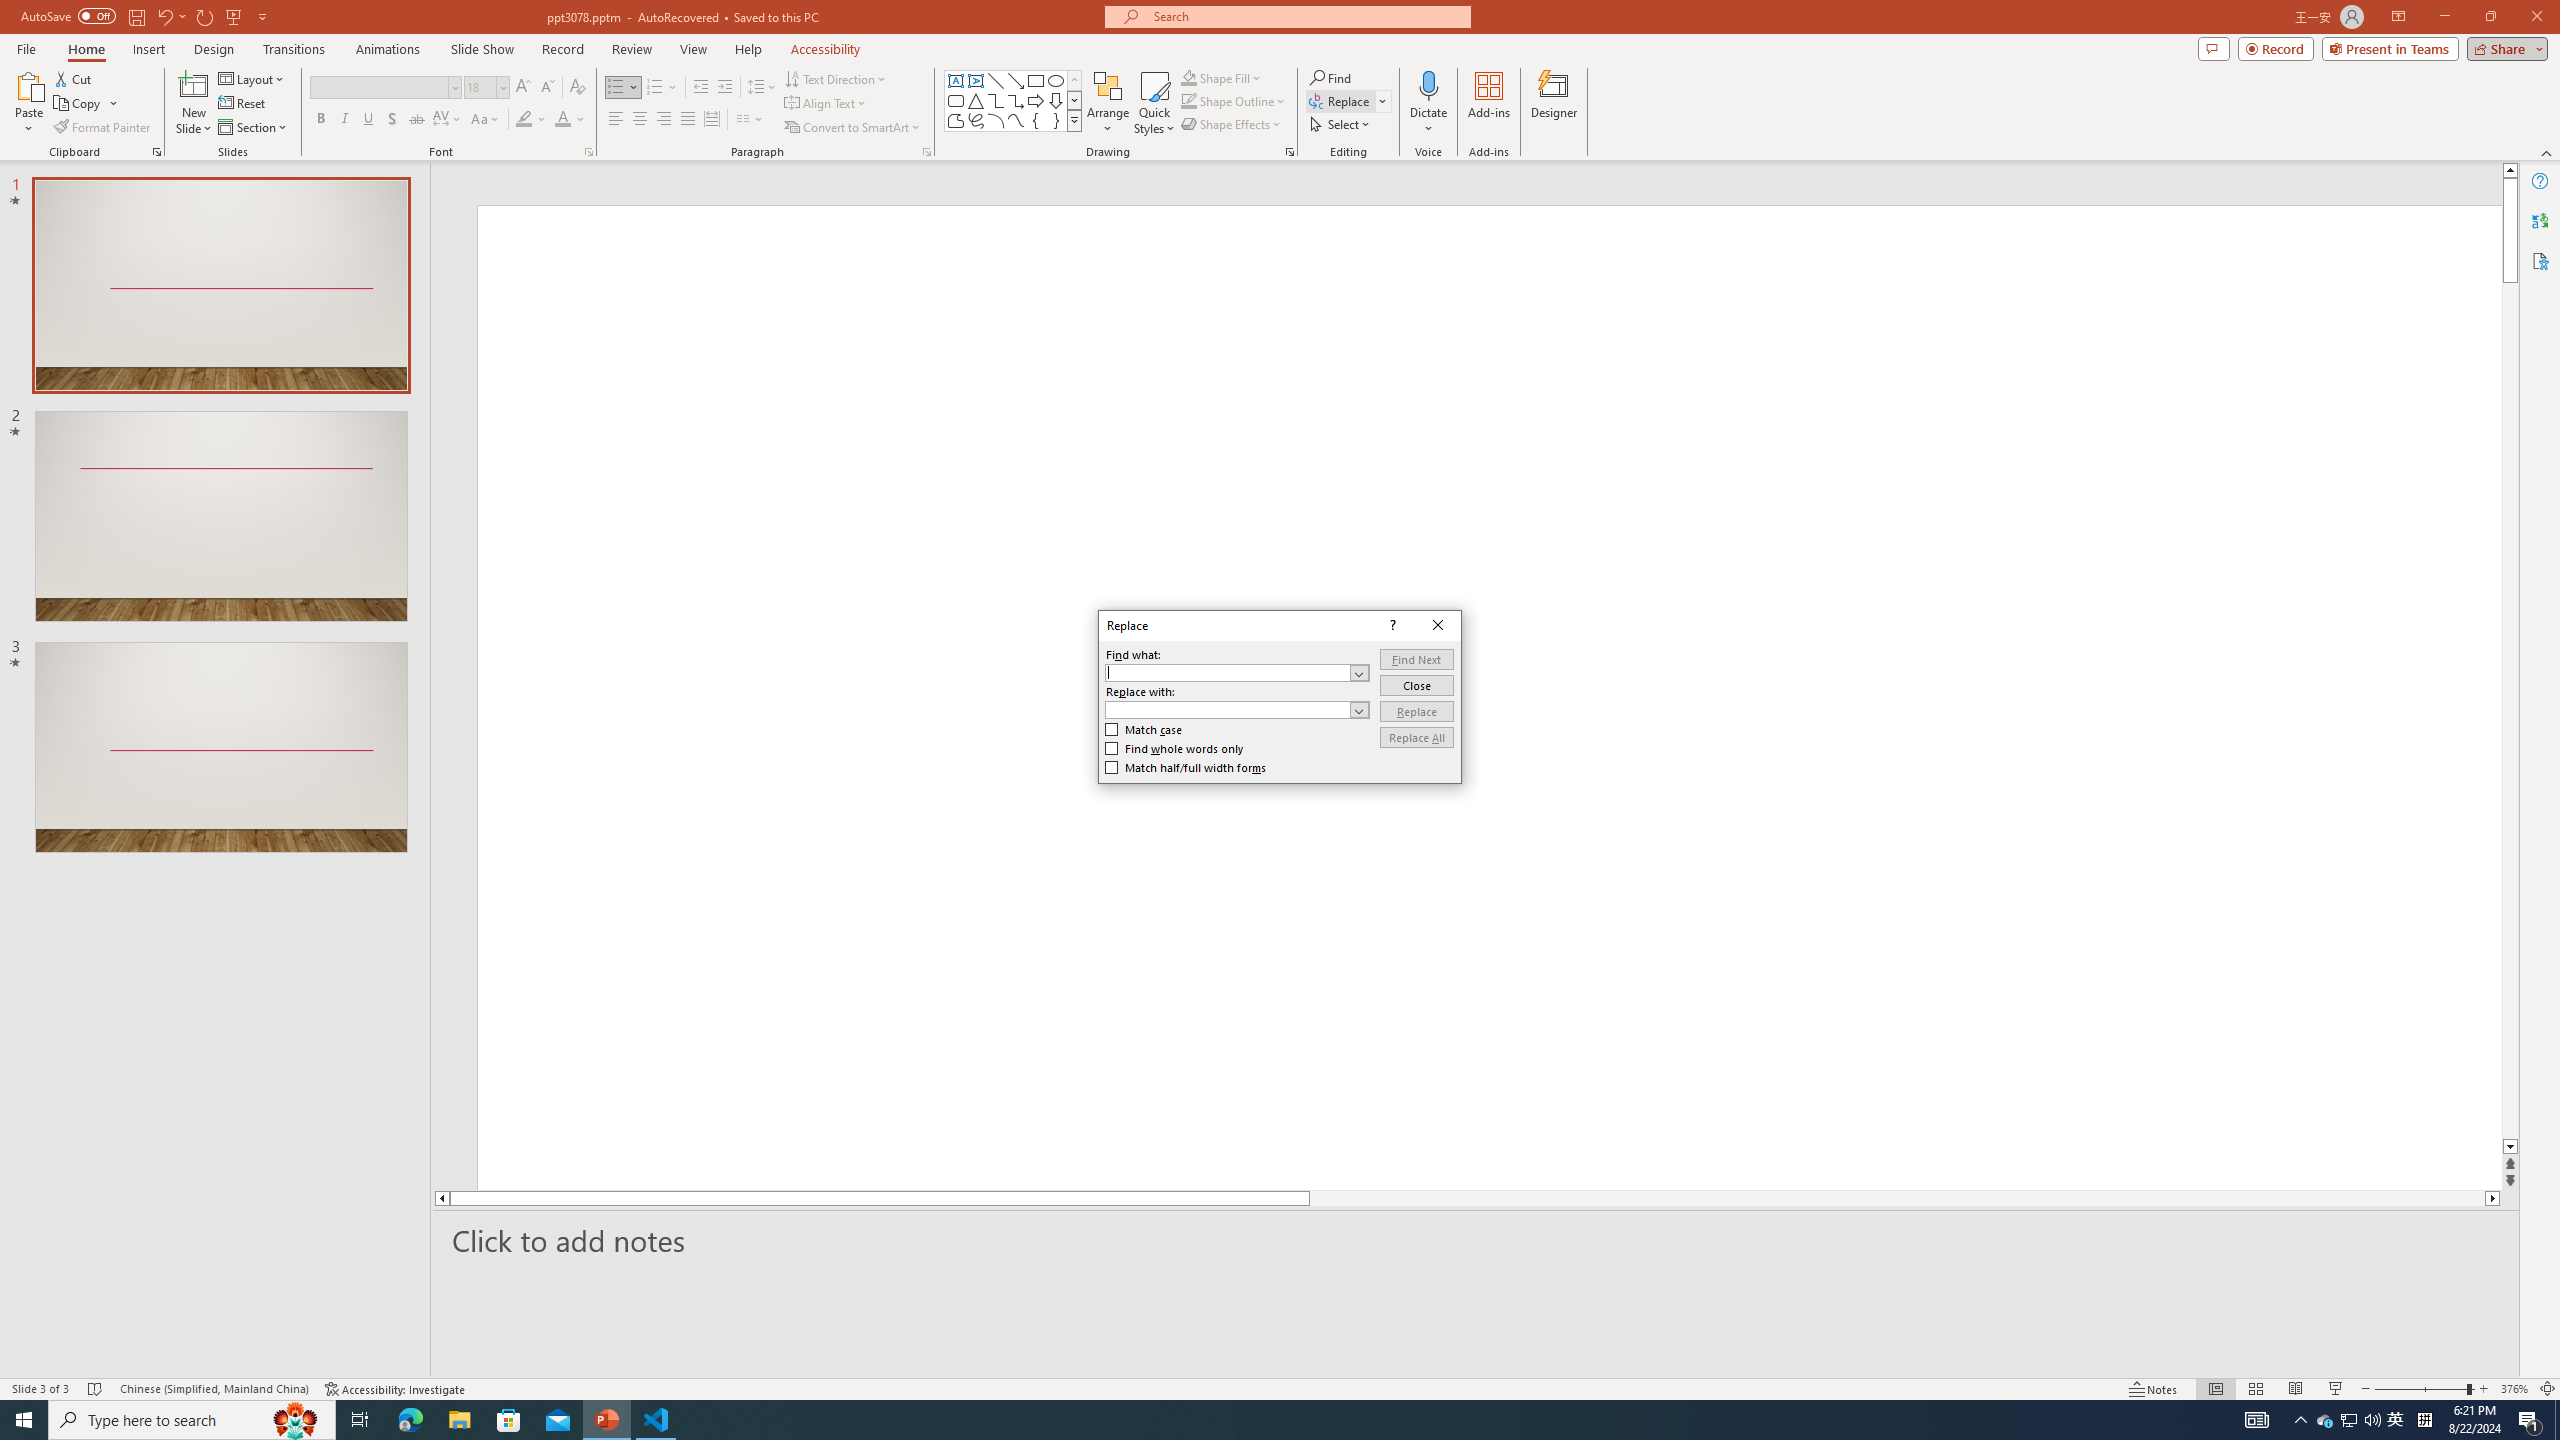 The width and height of the screenshot is (2560, 1440). Describe the element at coordinates (1416, 736) in the screenshot. I see `Replace All` at that location.